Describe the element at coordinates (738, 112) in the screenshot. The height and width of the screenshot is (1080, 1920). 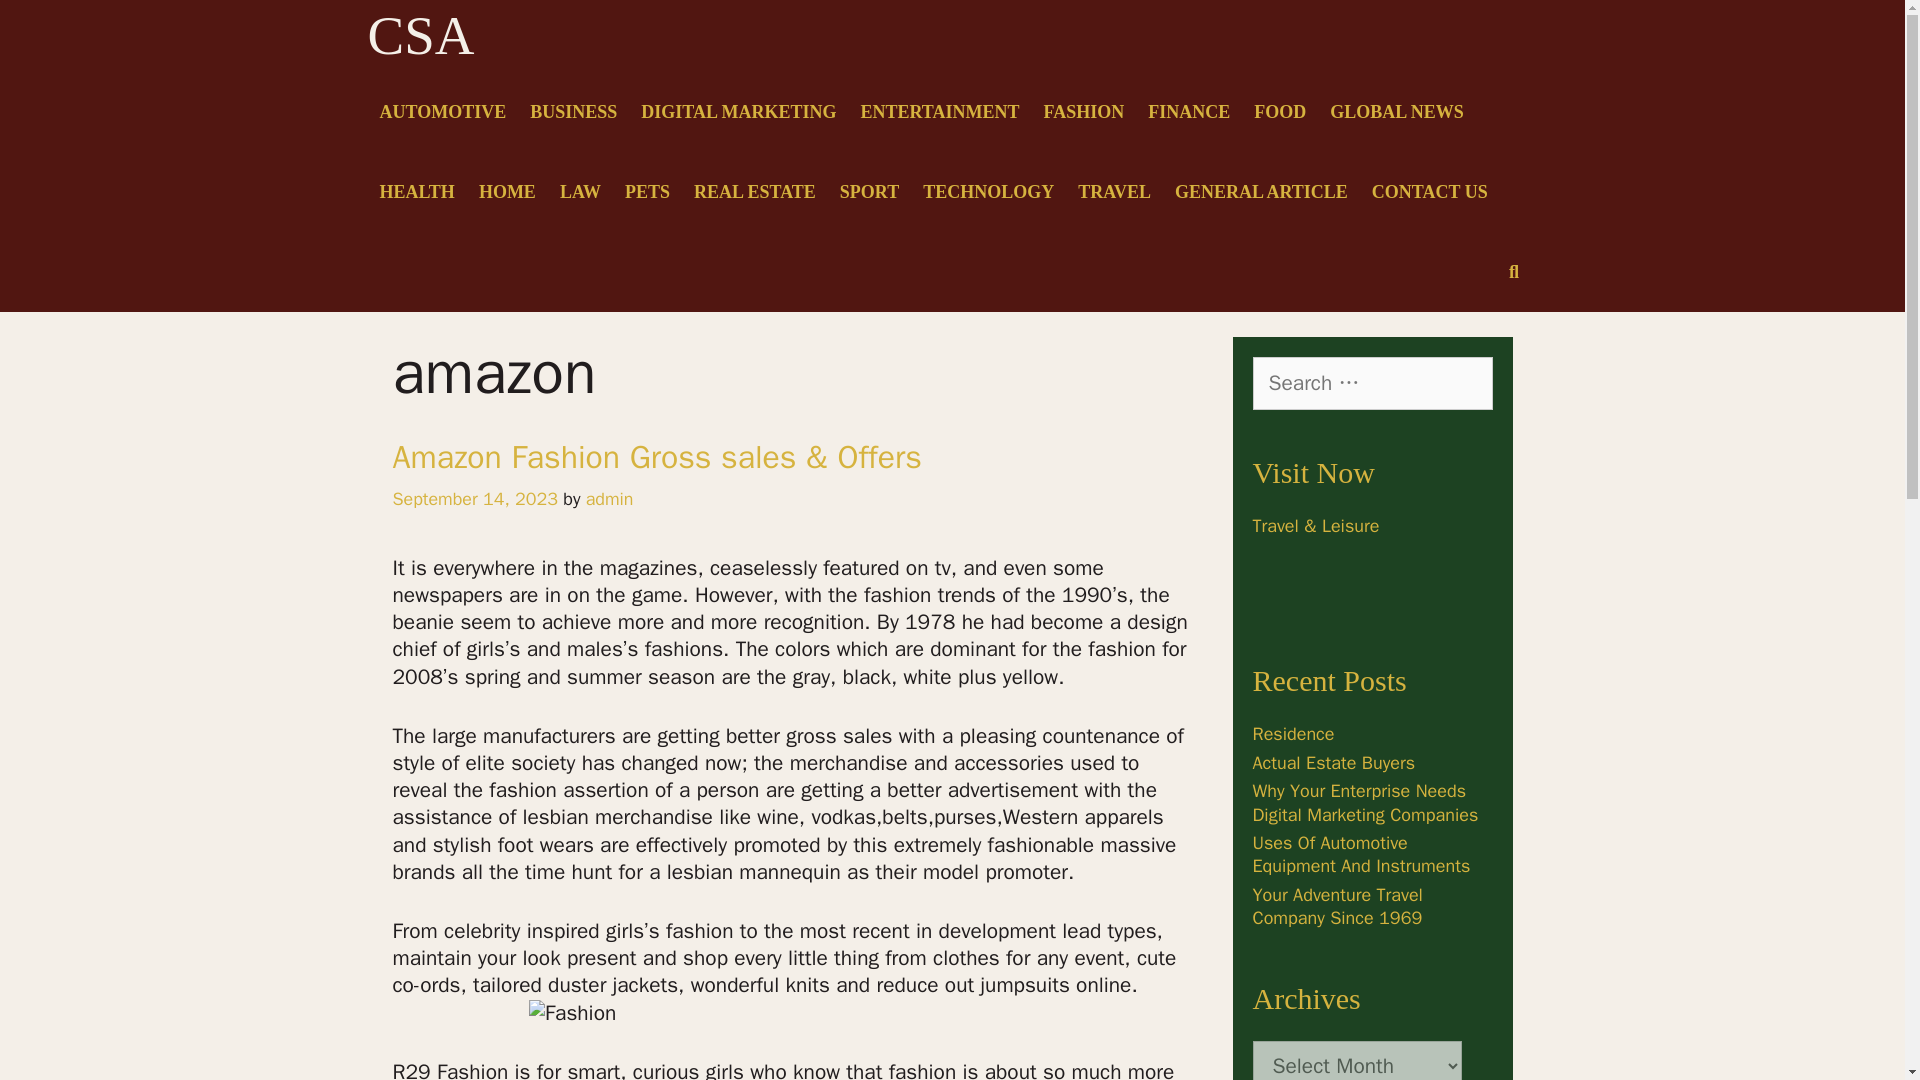
I see `DIGITAL MARKETING` at that location.